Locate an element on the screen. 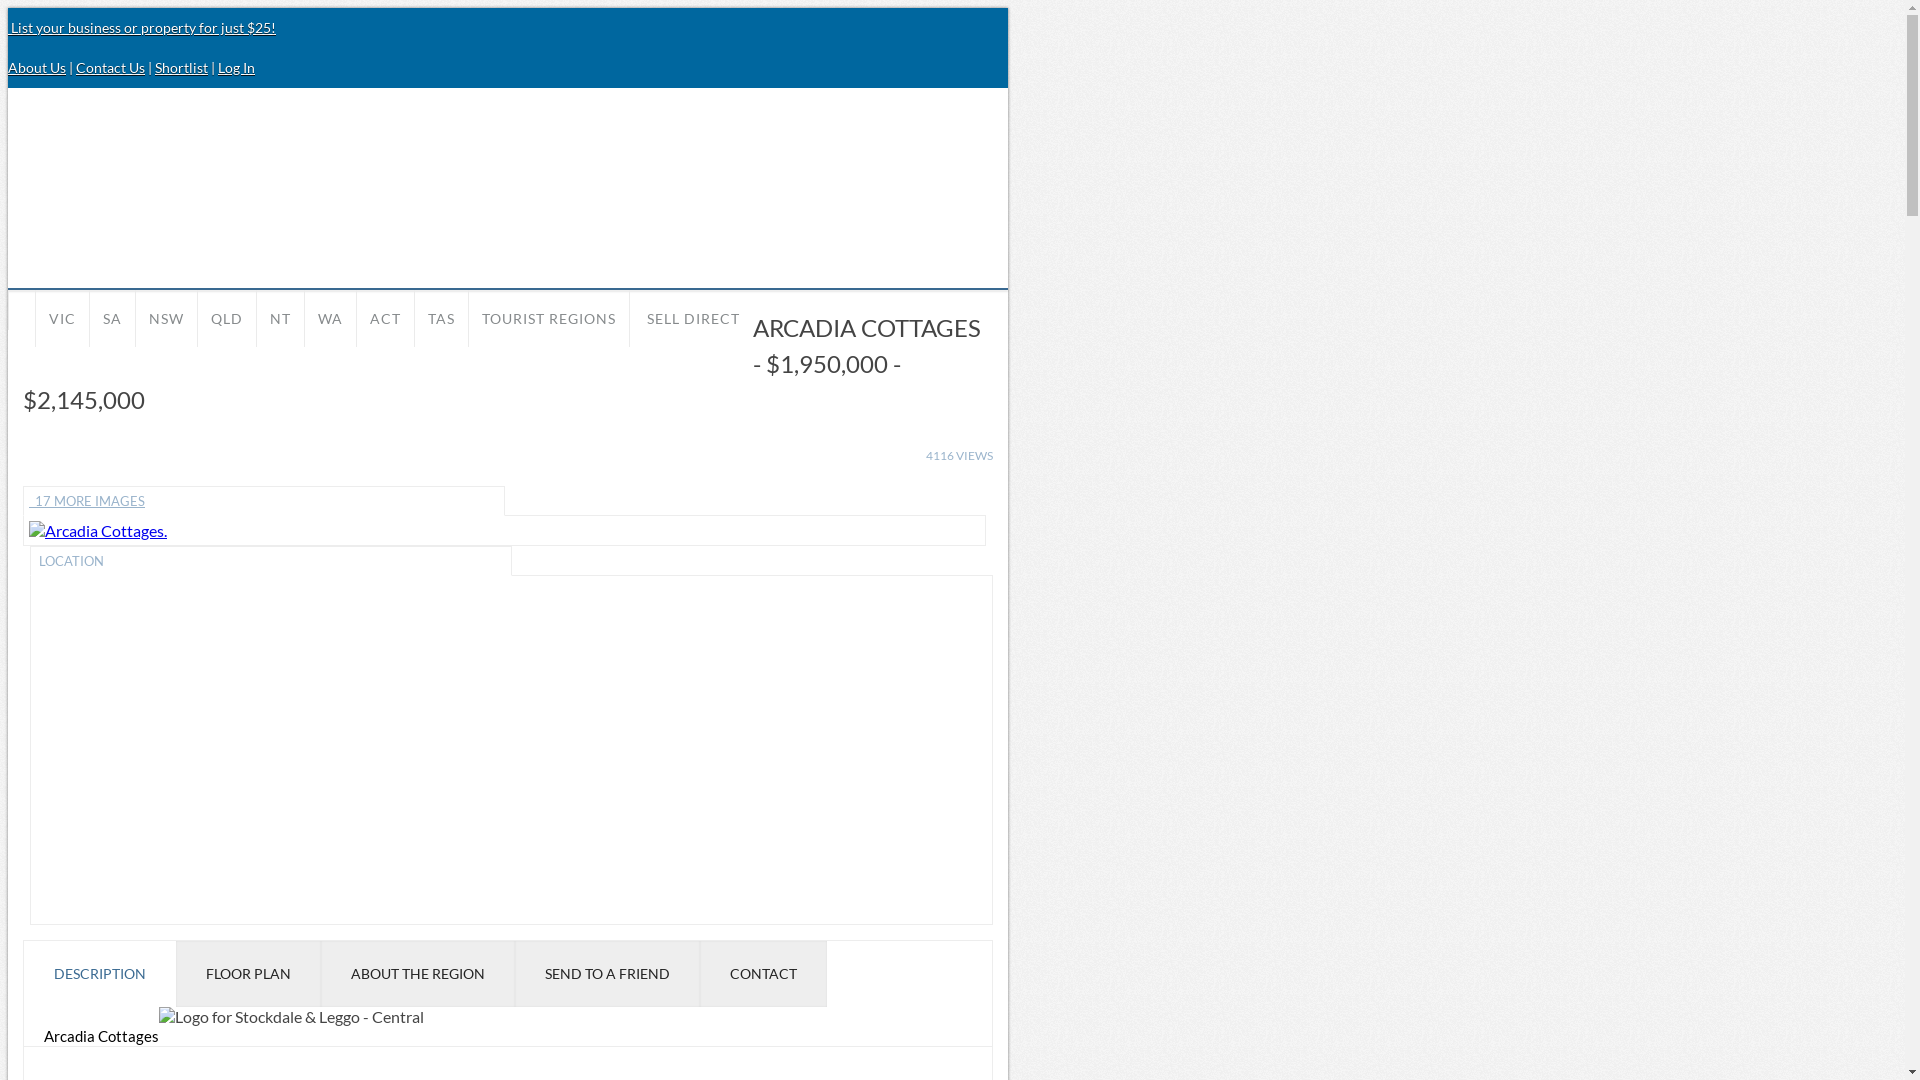 The height and width of the screenshot is (1080, 1920). Home is located at coordinates (22, 310).